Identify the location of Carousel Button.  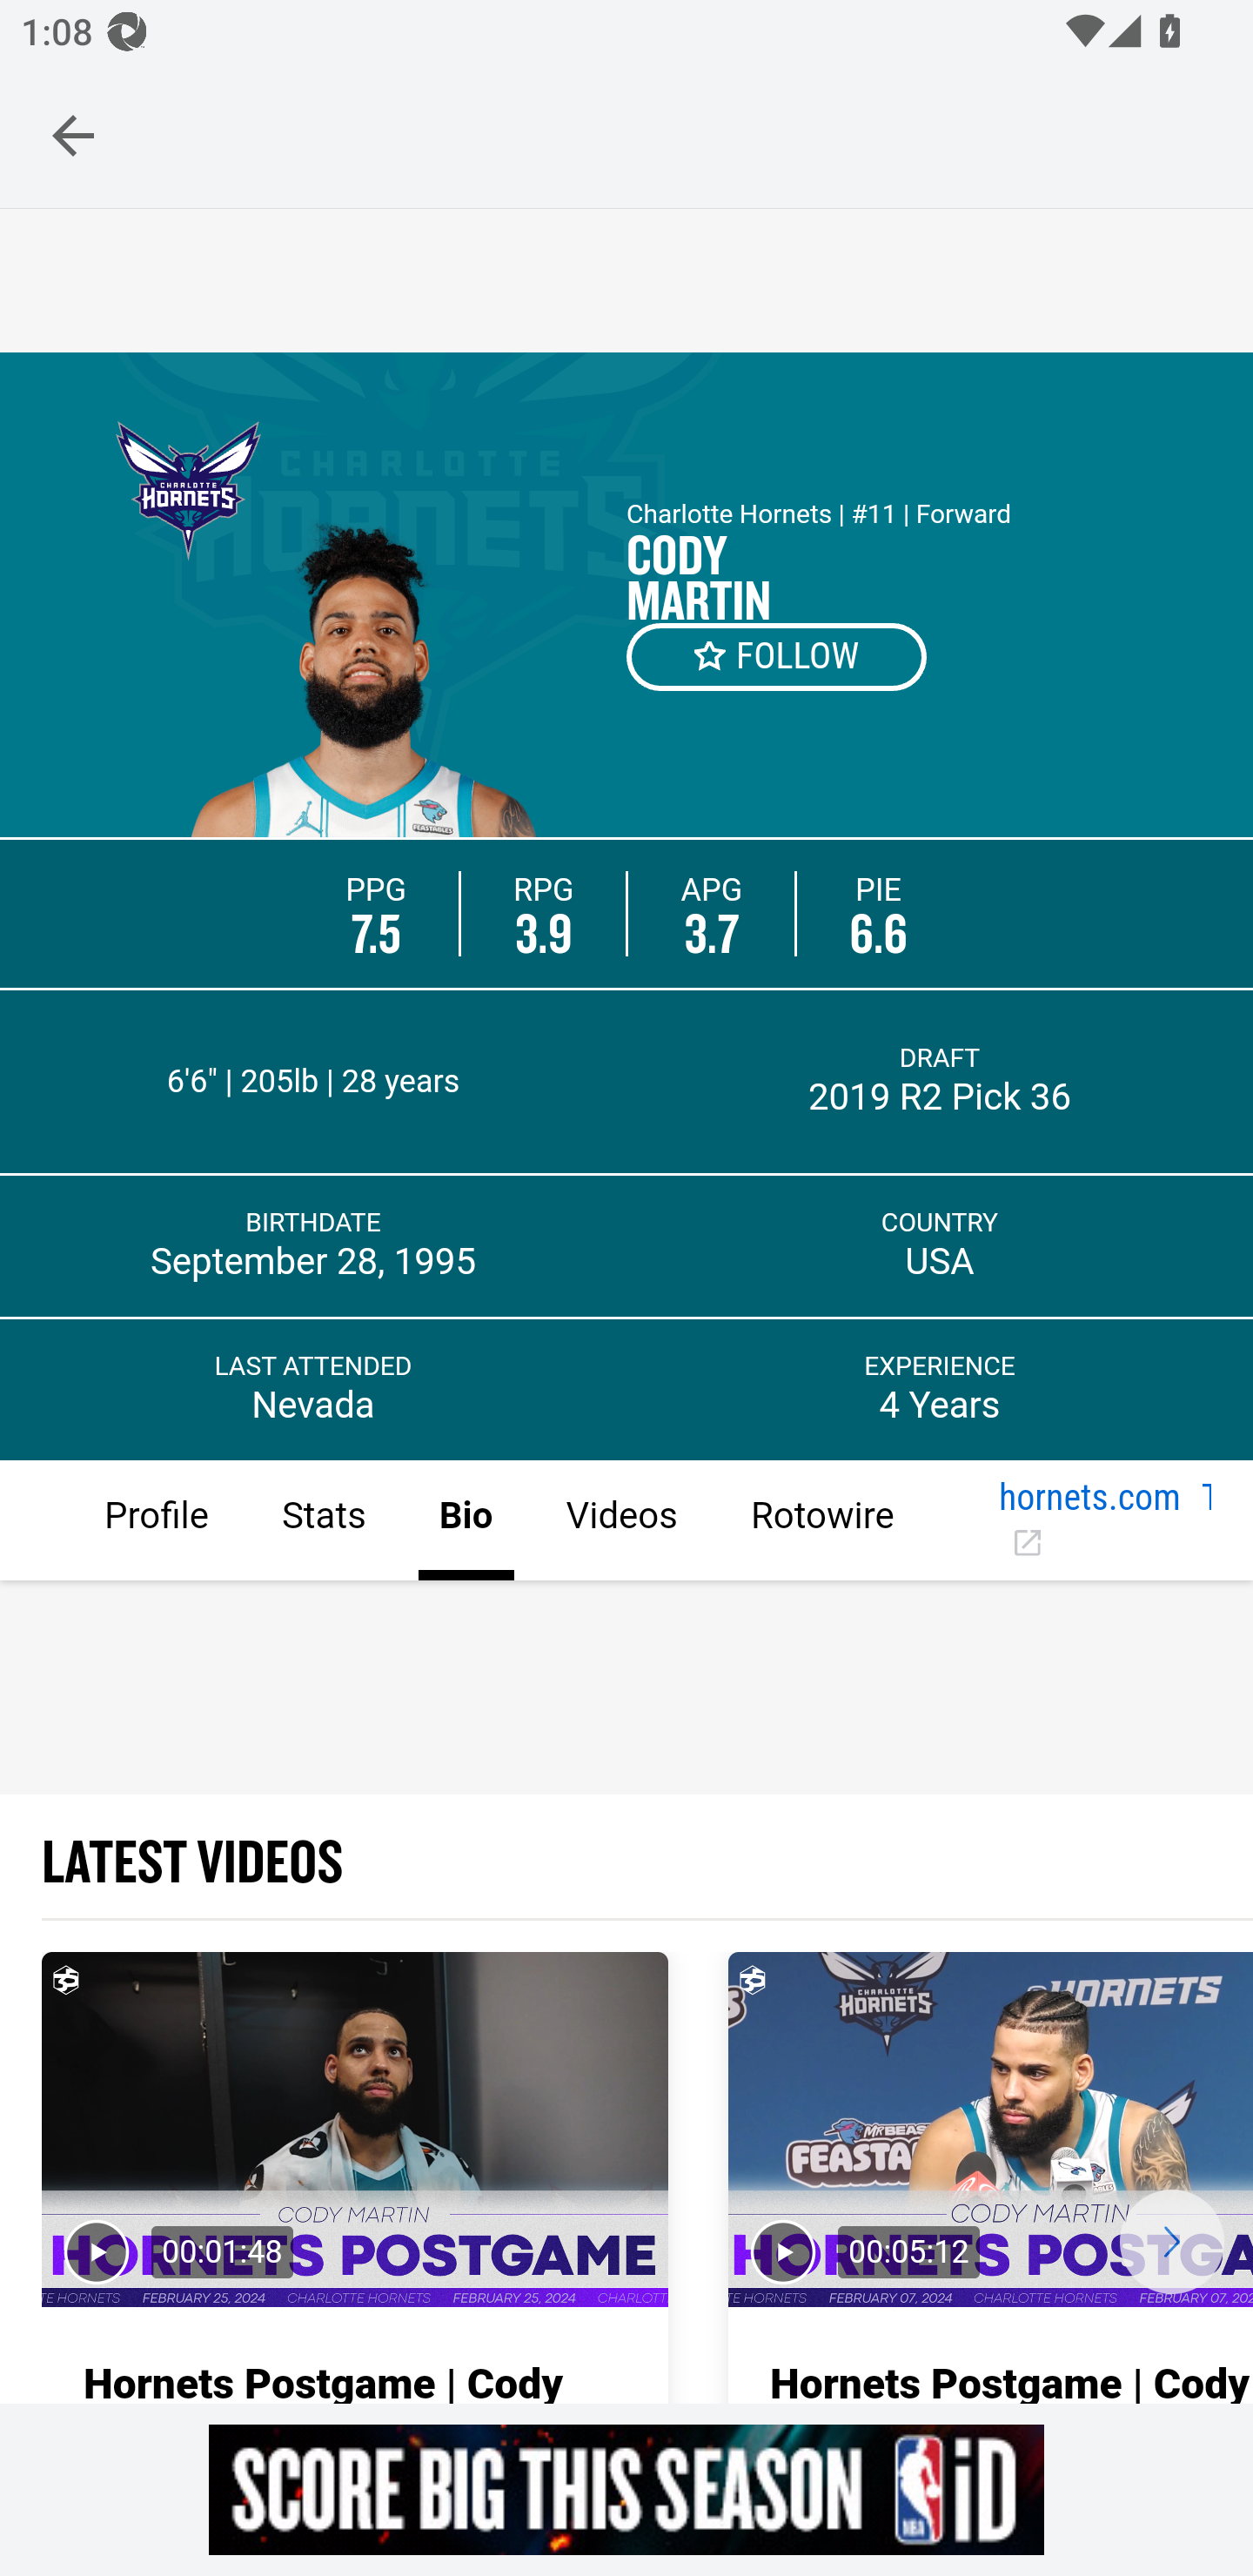
(1171, 2241).